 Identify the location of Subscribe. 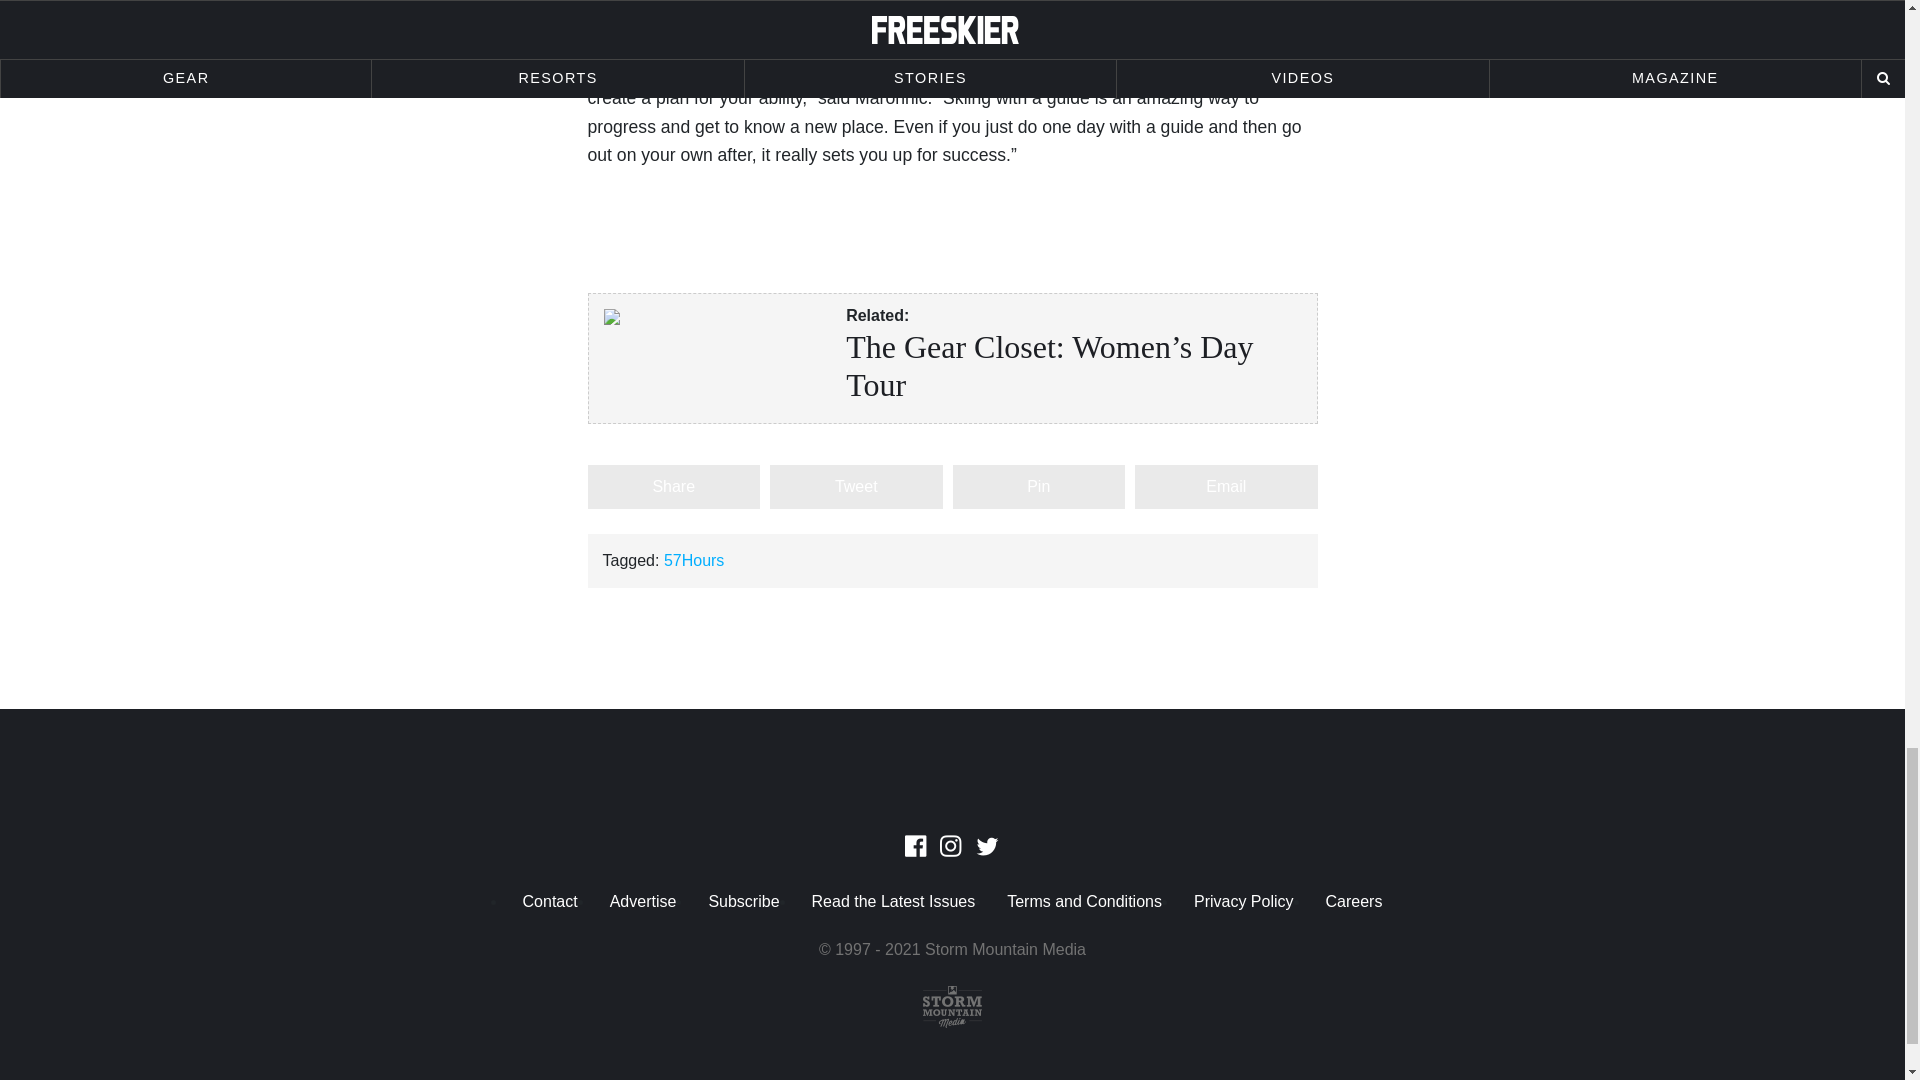
(742, 902).